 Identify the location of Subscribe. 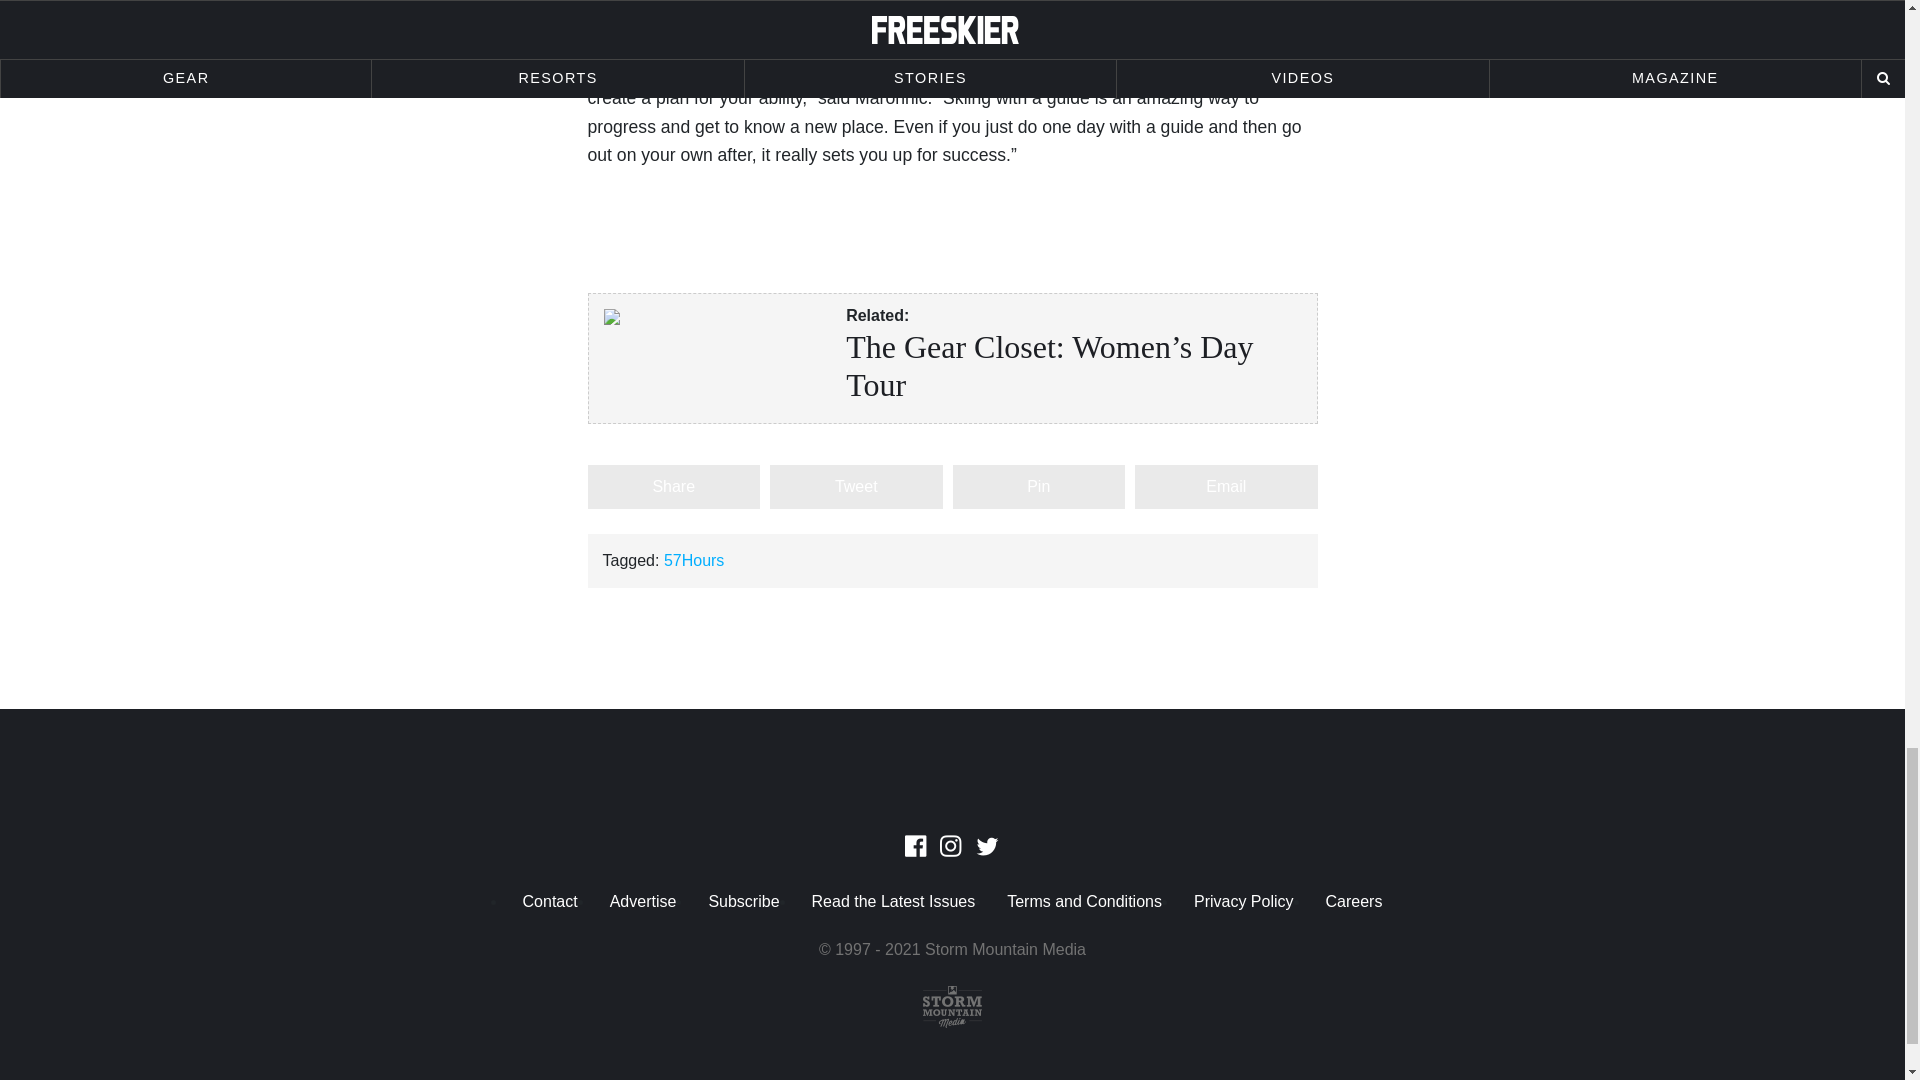
(742, 902).